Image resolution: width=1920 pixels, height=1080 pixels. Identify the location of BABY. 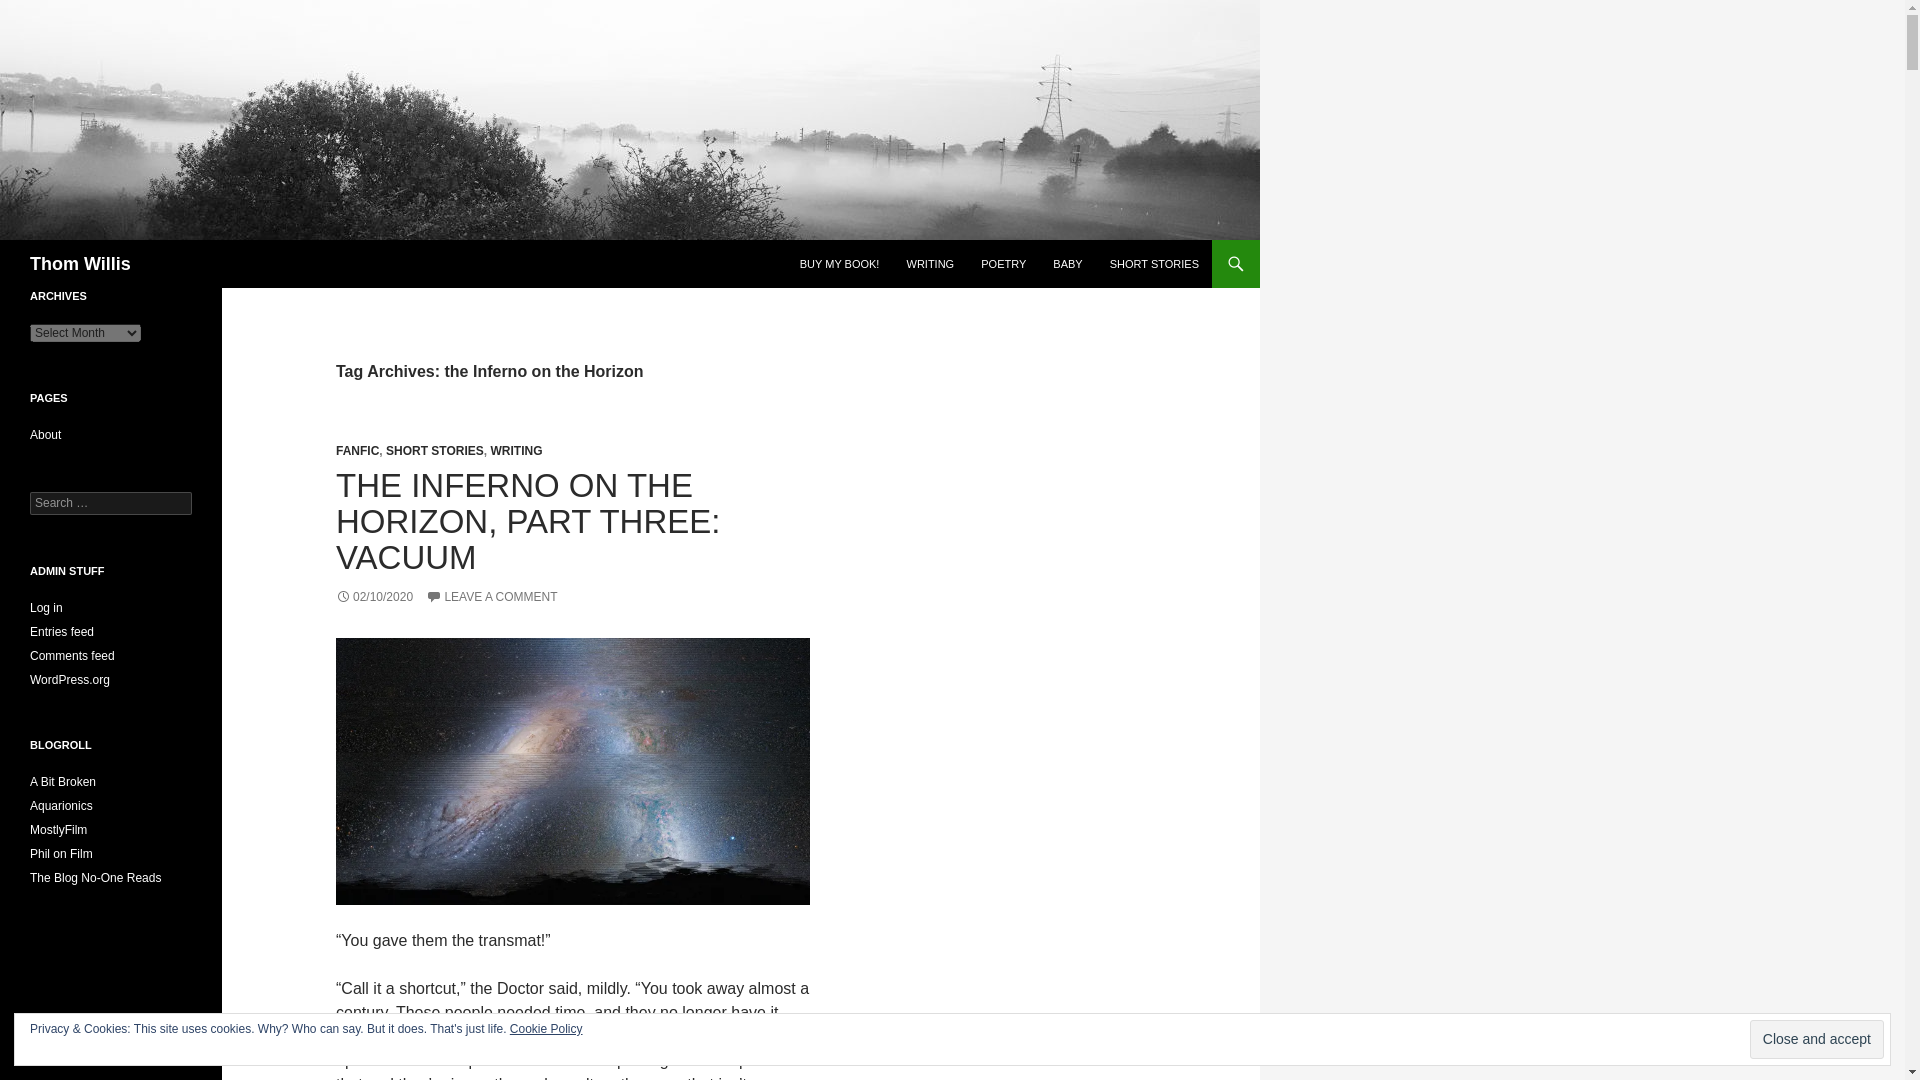
(1067, 264).